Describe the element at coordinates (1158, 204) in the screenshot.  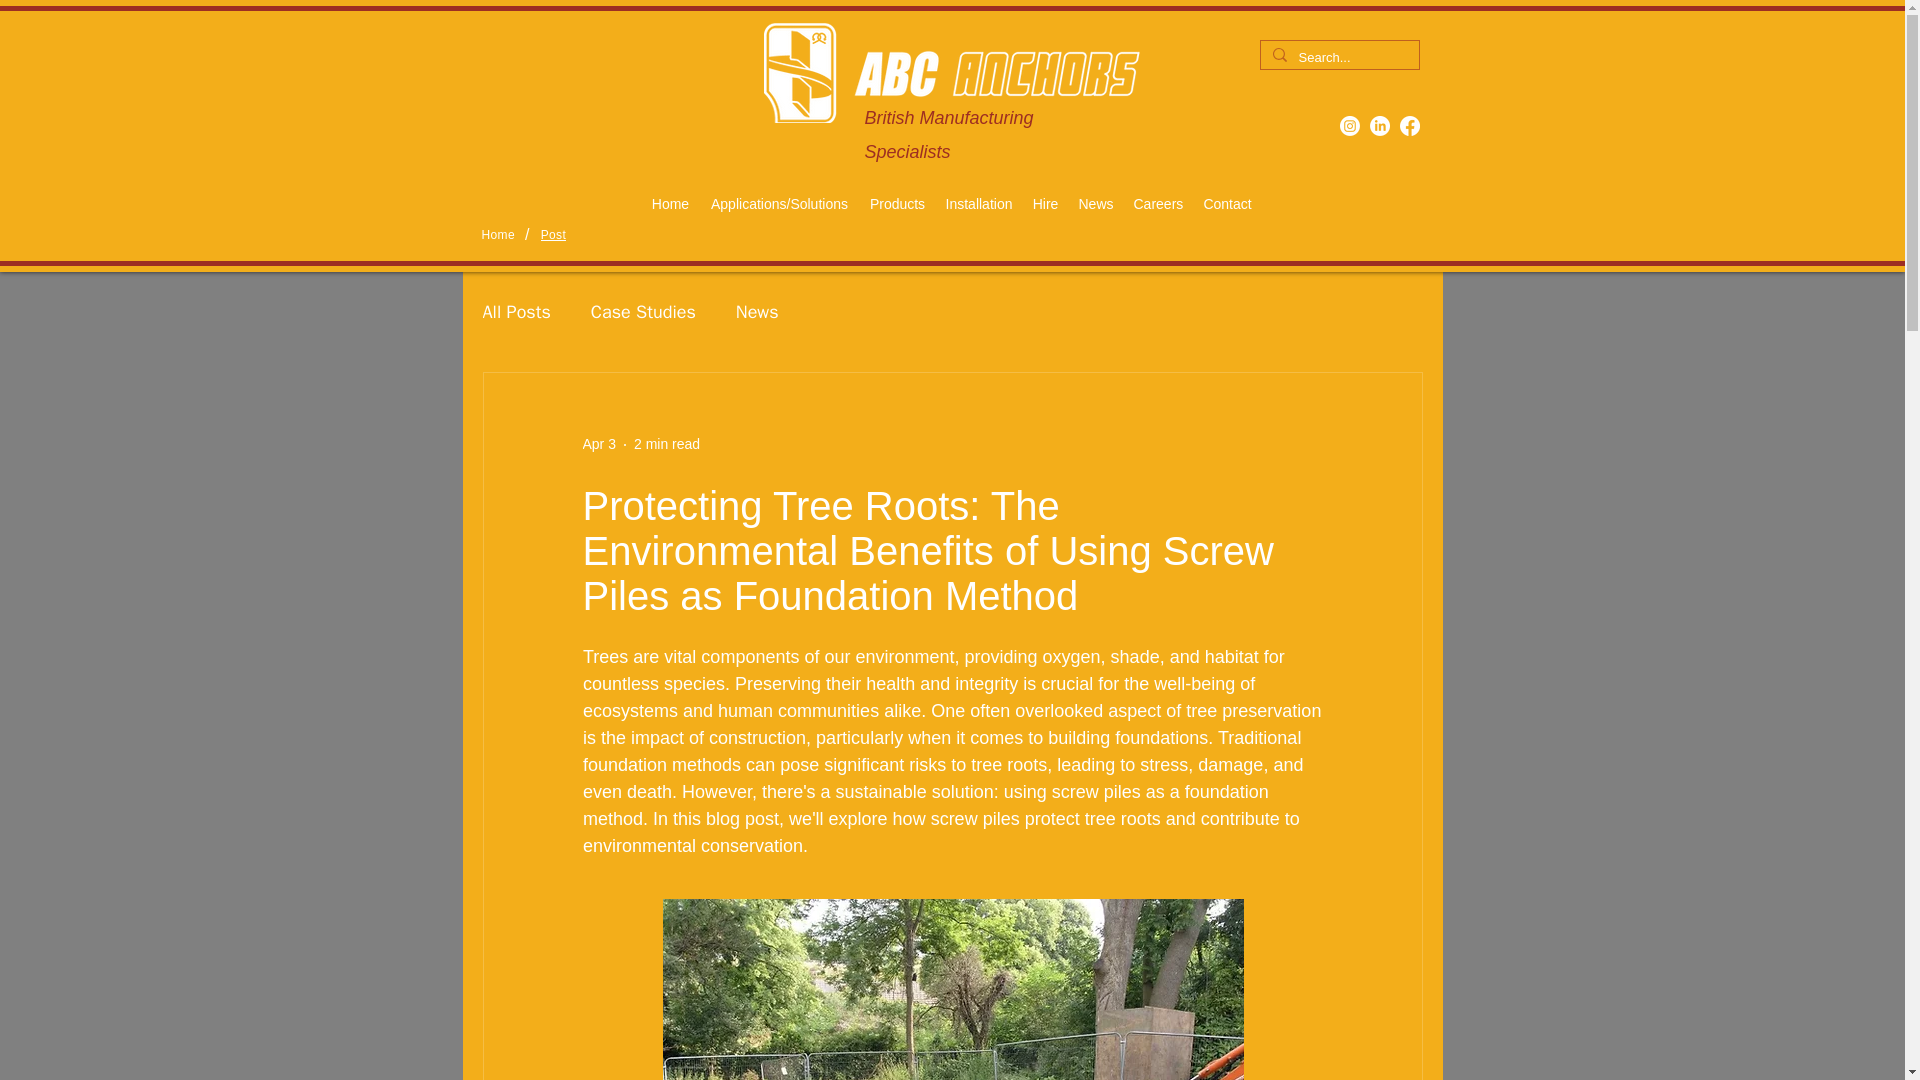
I see `Careers` at that location.